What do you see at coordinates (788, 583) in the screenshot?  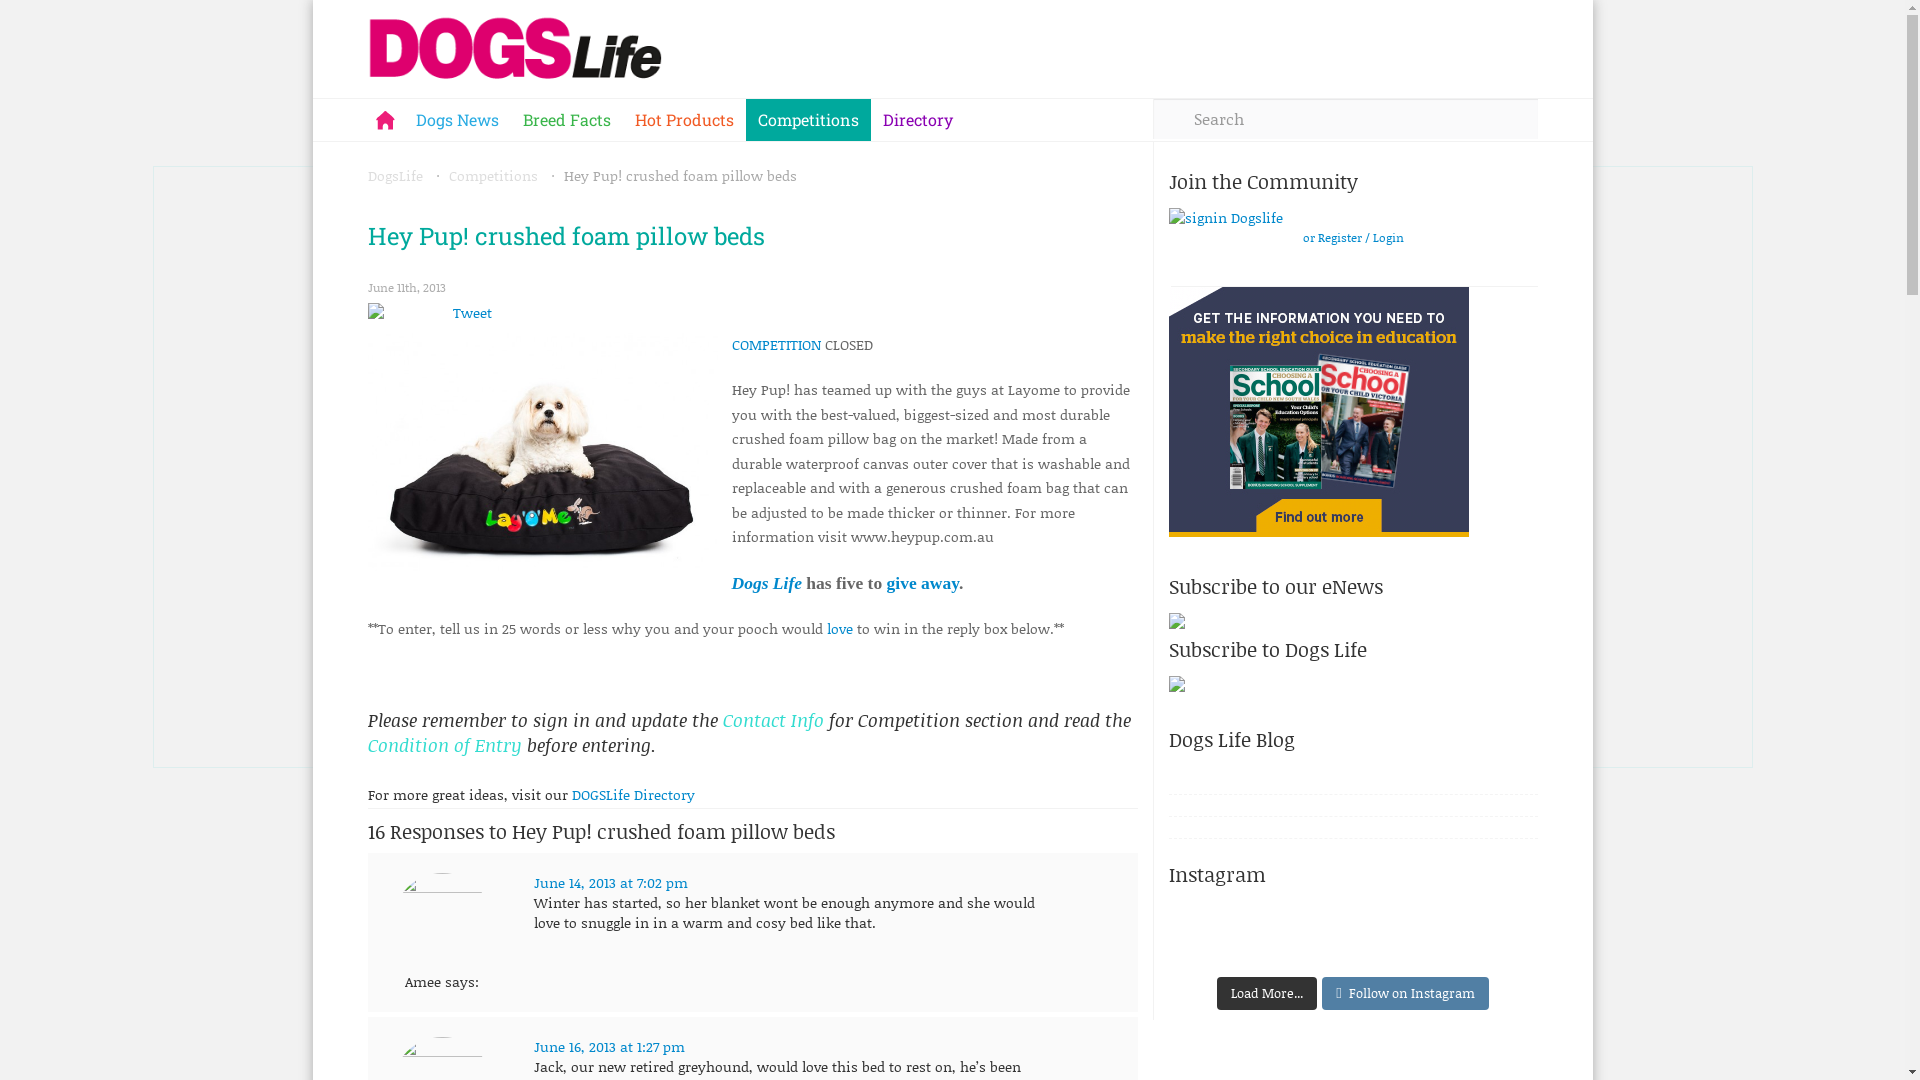 I see `Life` at bounding box center [788, 583].